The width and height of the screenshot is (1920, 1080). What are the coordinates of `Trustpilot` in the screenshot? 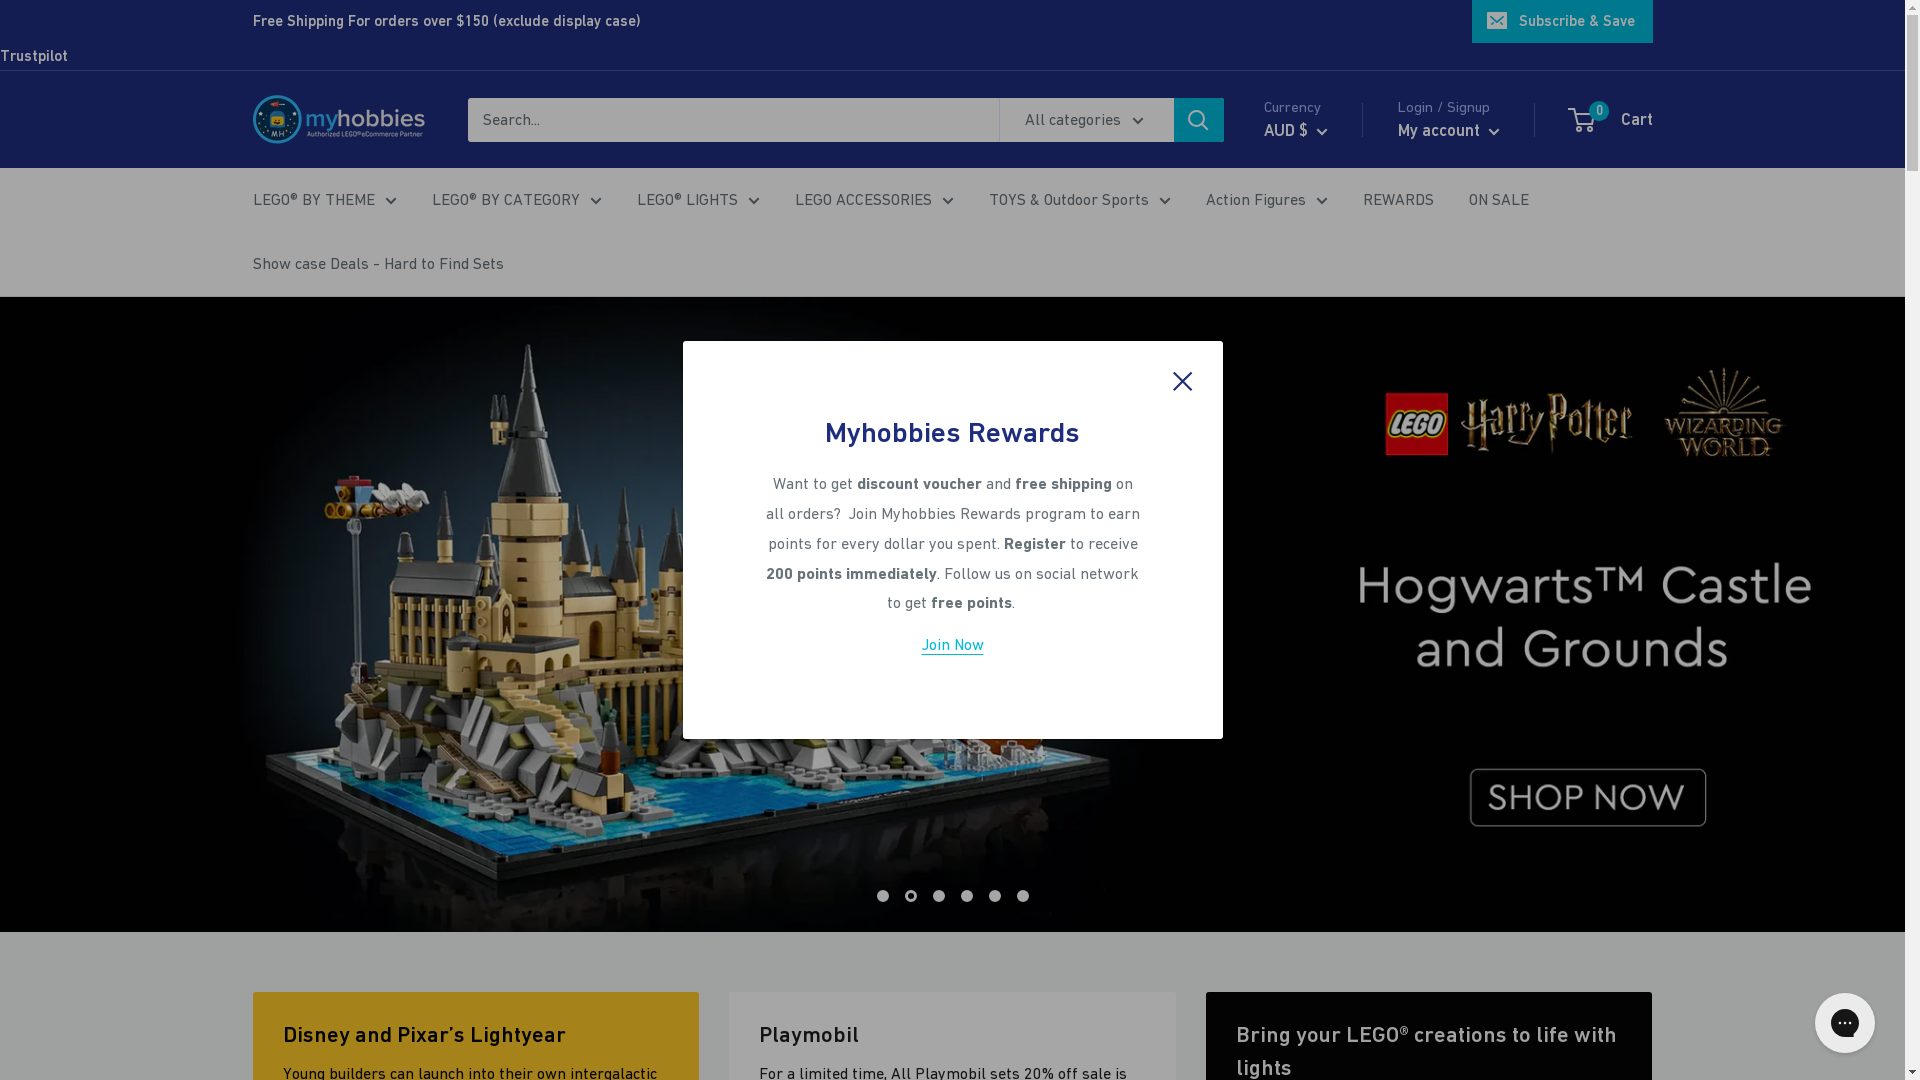 It's located at (34, 56).